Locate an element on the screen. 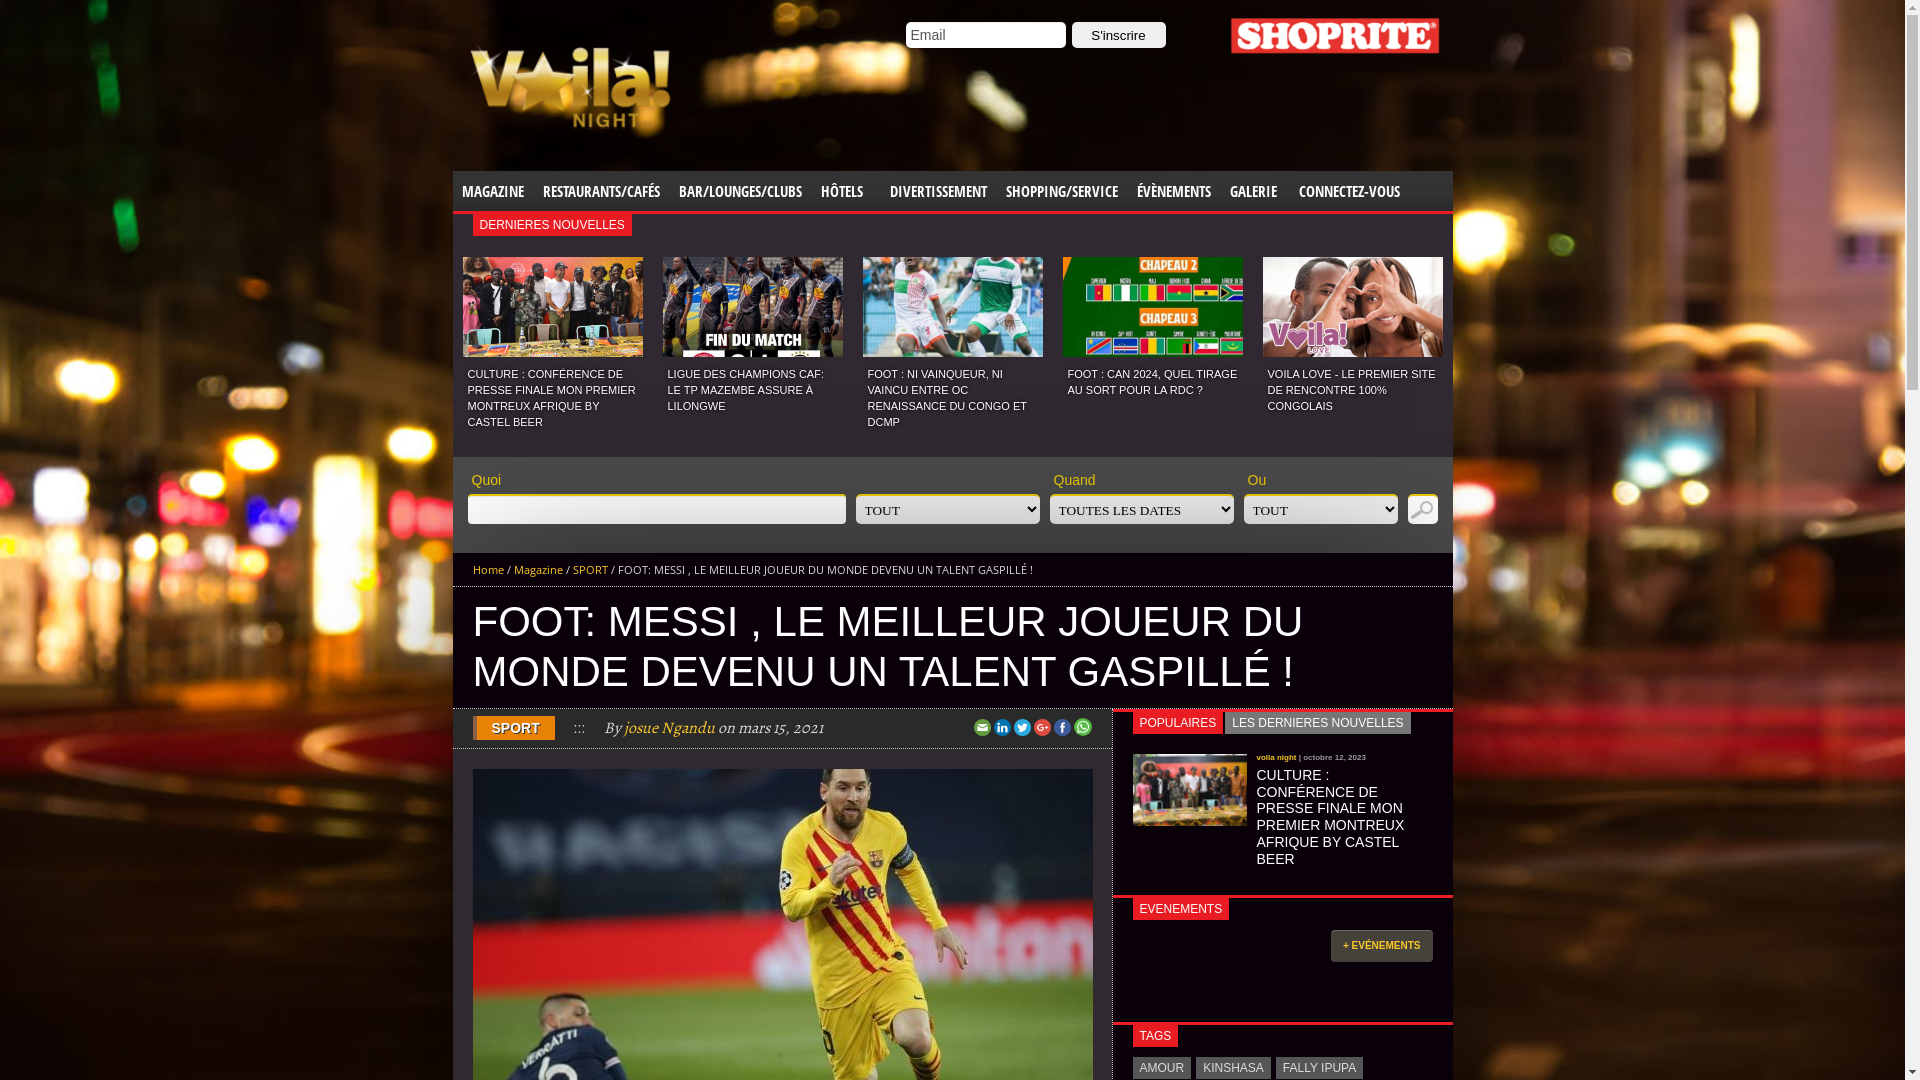 The width and height of the screenshot is (1920, 1080). CONNECTEZ-VOUS is located at coordinates (1350, 190).